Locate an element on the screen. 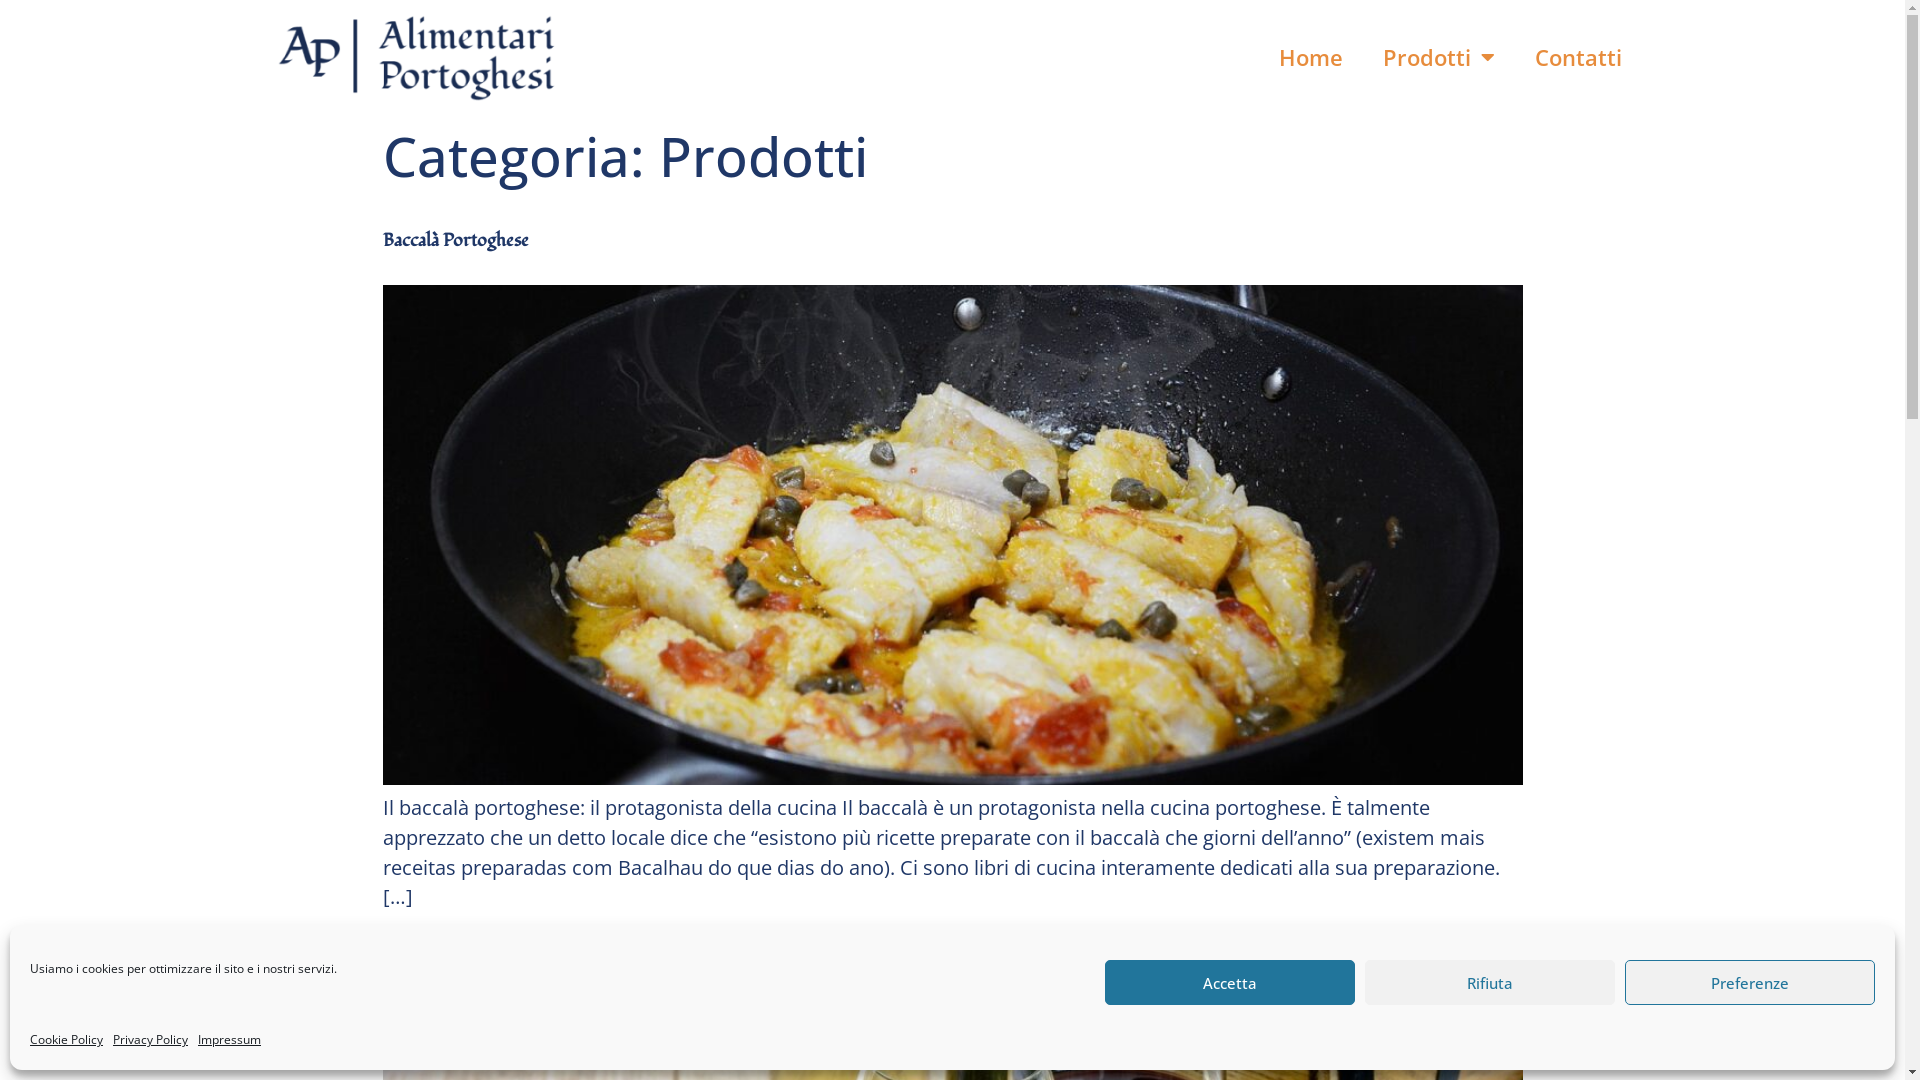 This screenshot has height=1080, width=1920. Privacy Policy is located at coordinates (150, 1040).